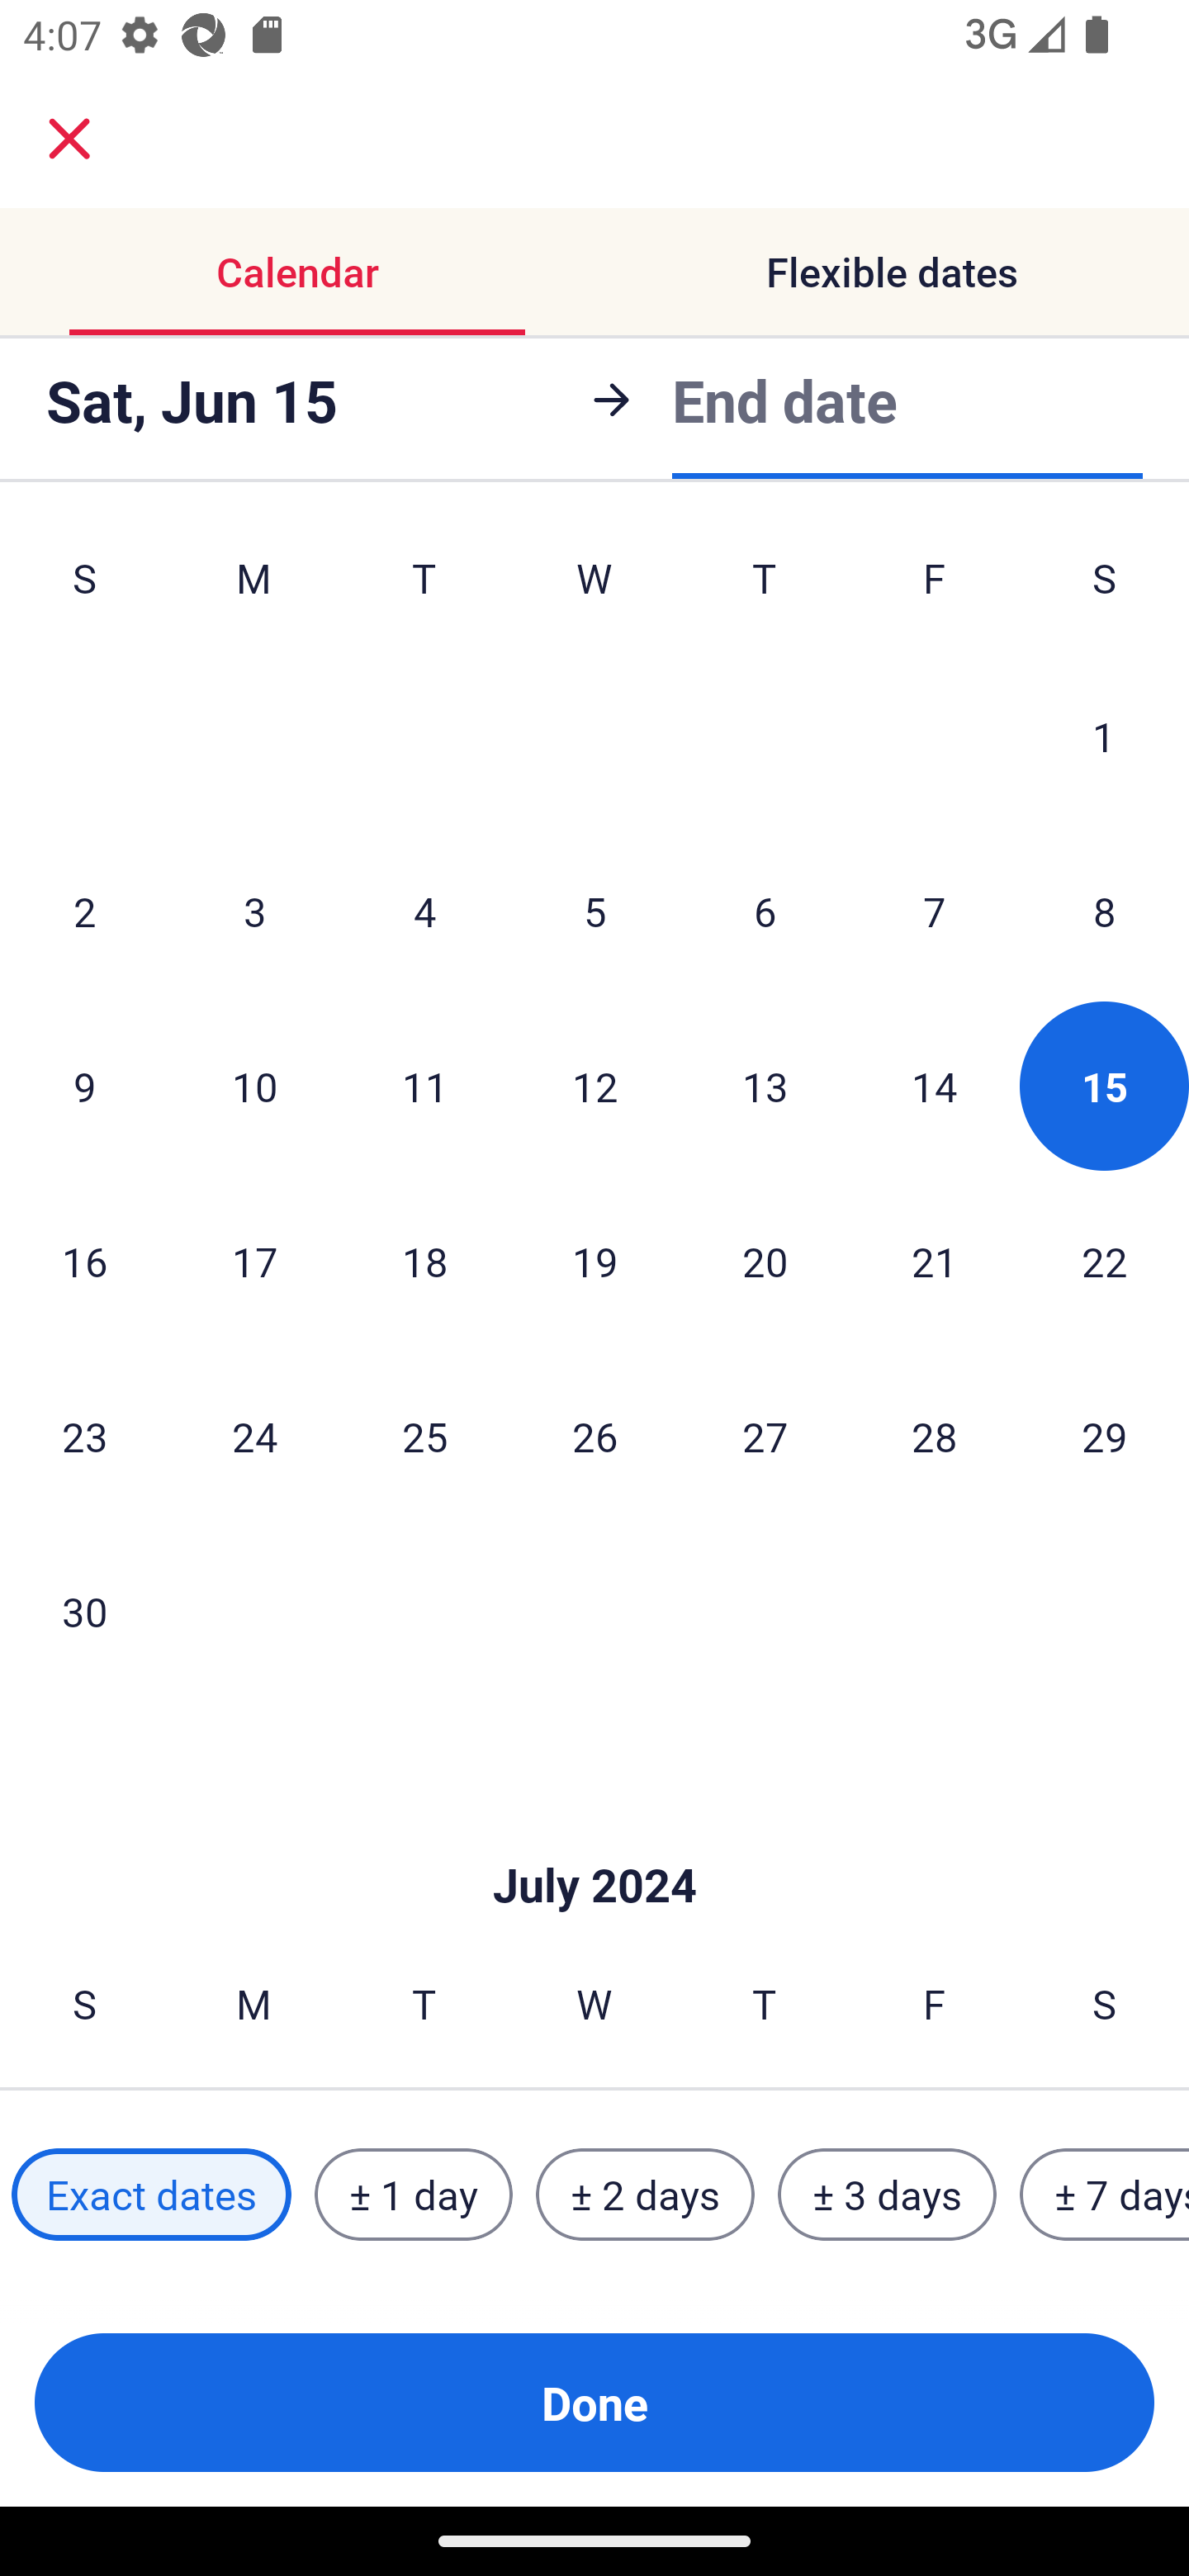  What do you see at coordinates (254, 912) in the screenshot?
I see `3 Monday, June 3, 2024` at bounding box center [254, 912].